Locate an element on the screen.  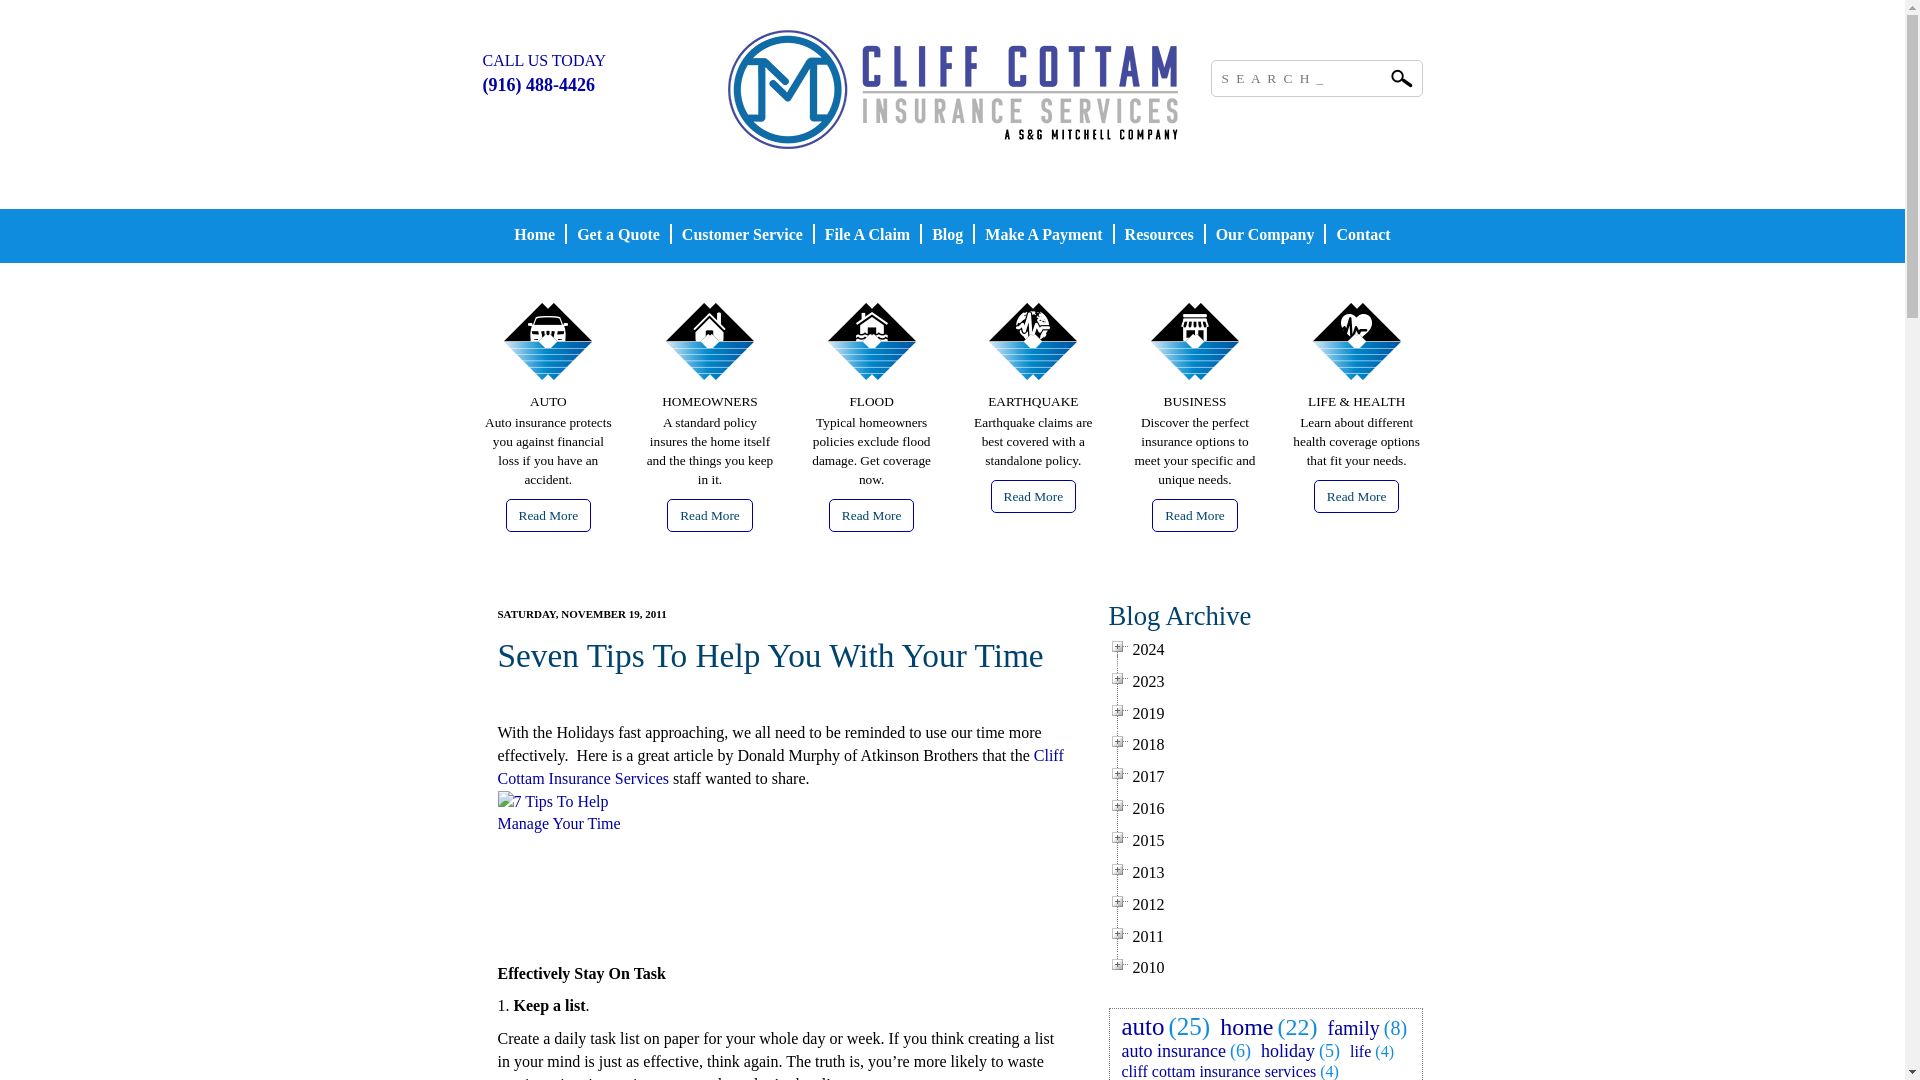
Earthquake Insurance is located at coordinates (1034, 356).